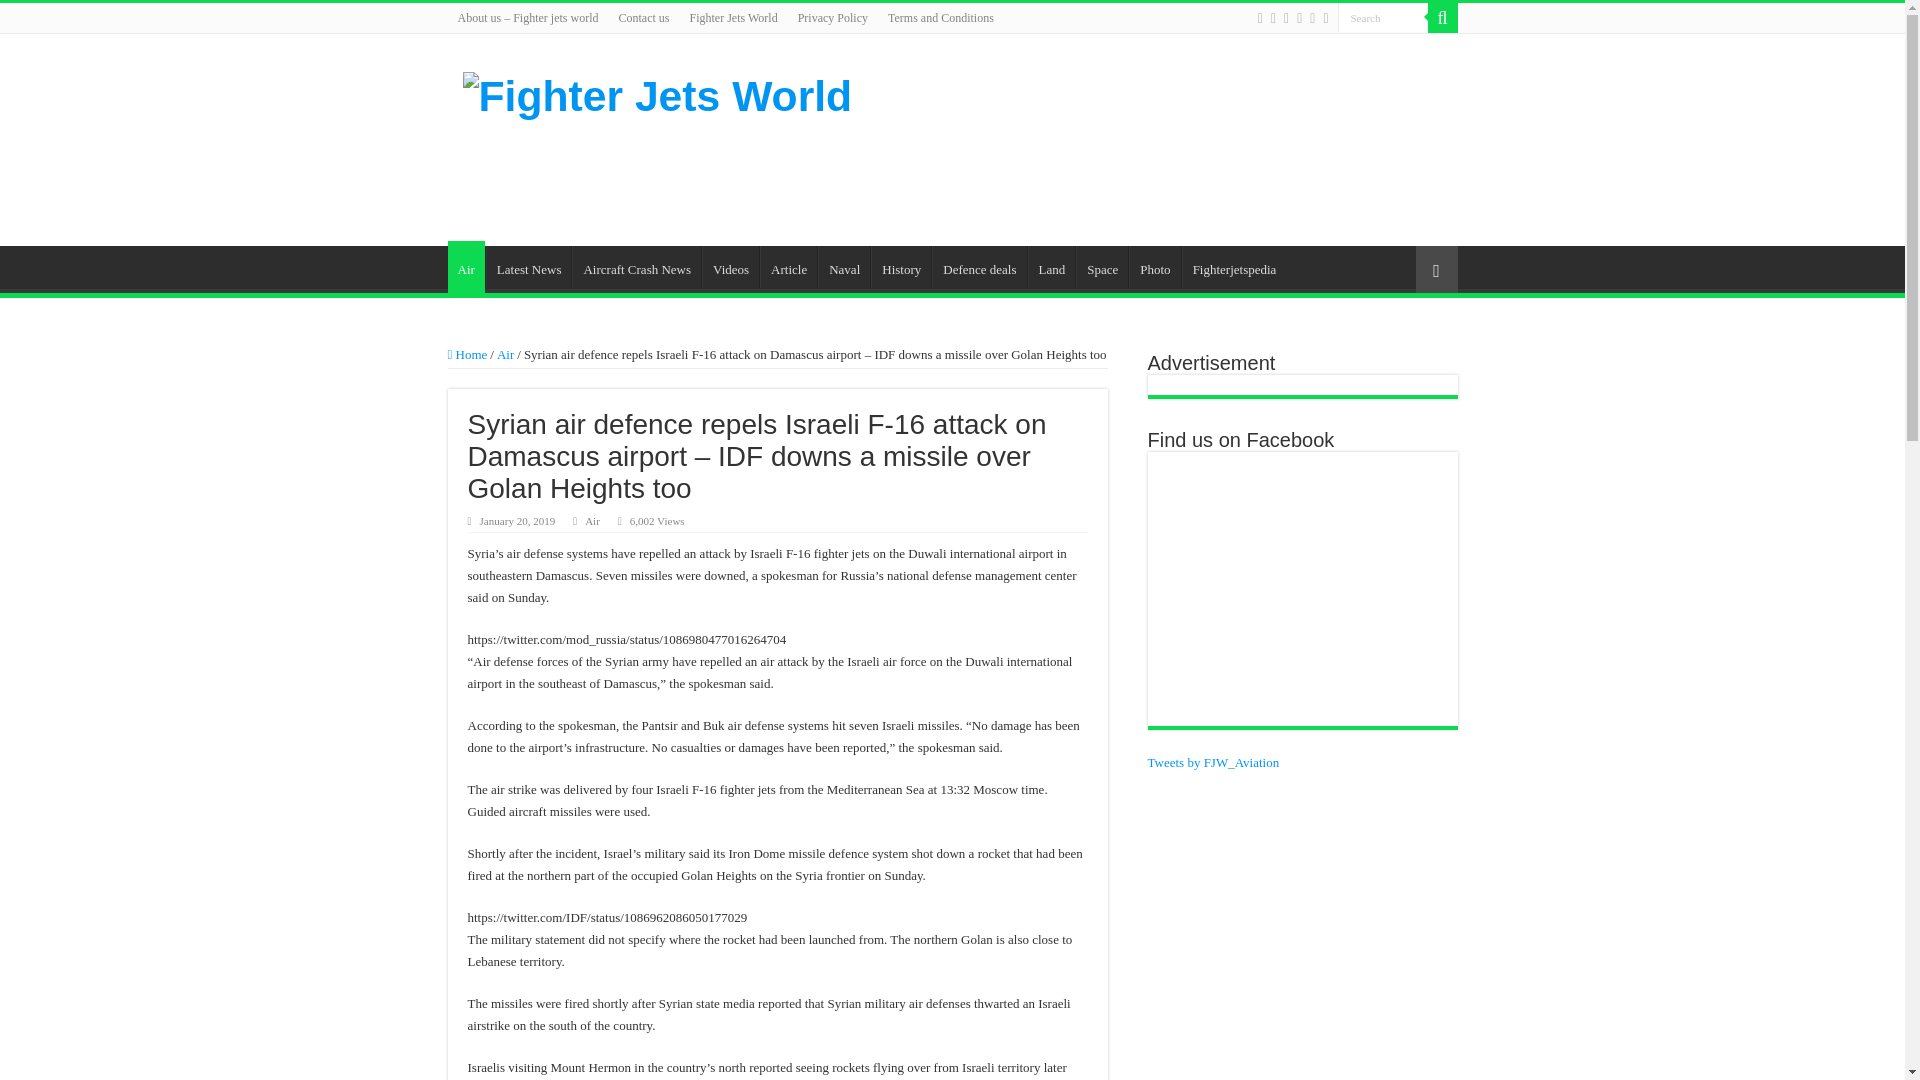  What do you see at coordinates (940, 18) in the screenshot?
I see `Terms and Conditions` at bounding box center [940, 18].